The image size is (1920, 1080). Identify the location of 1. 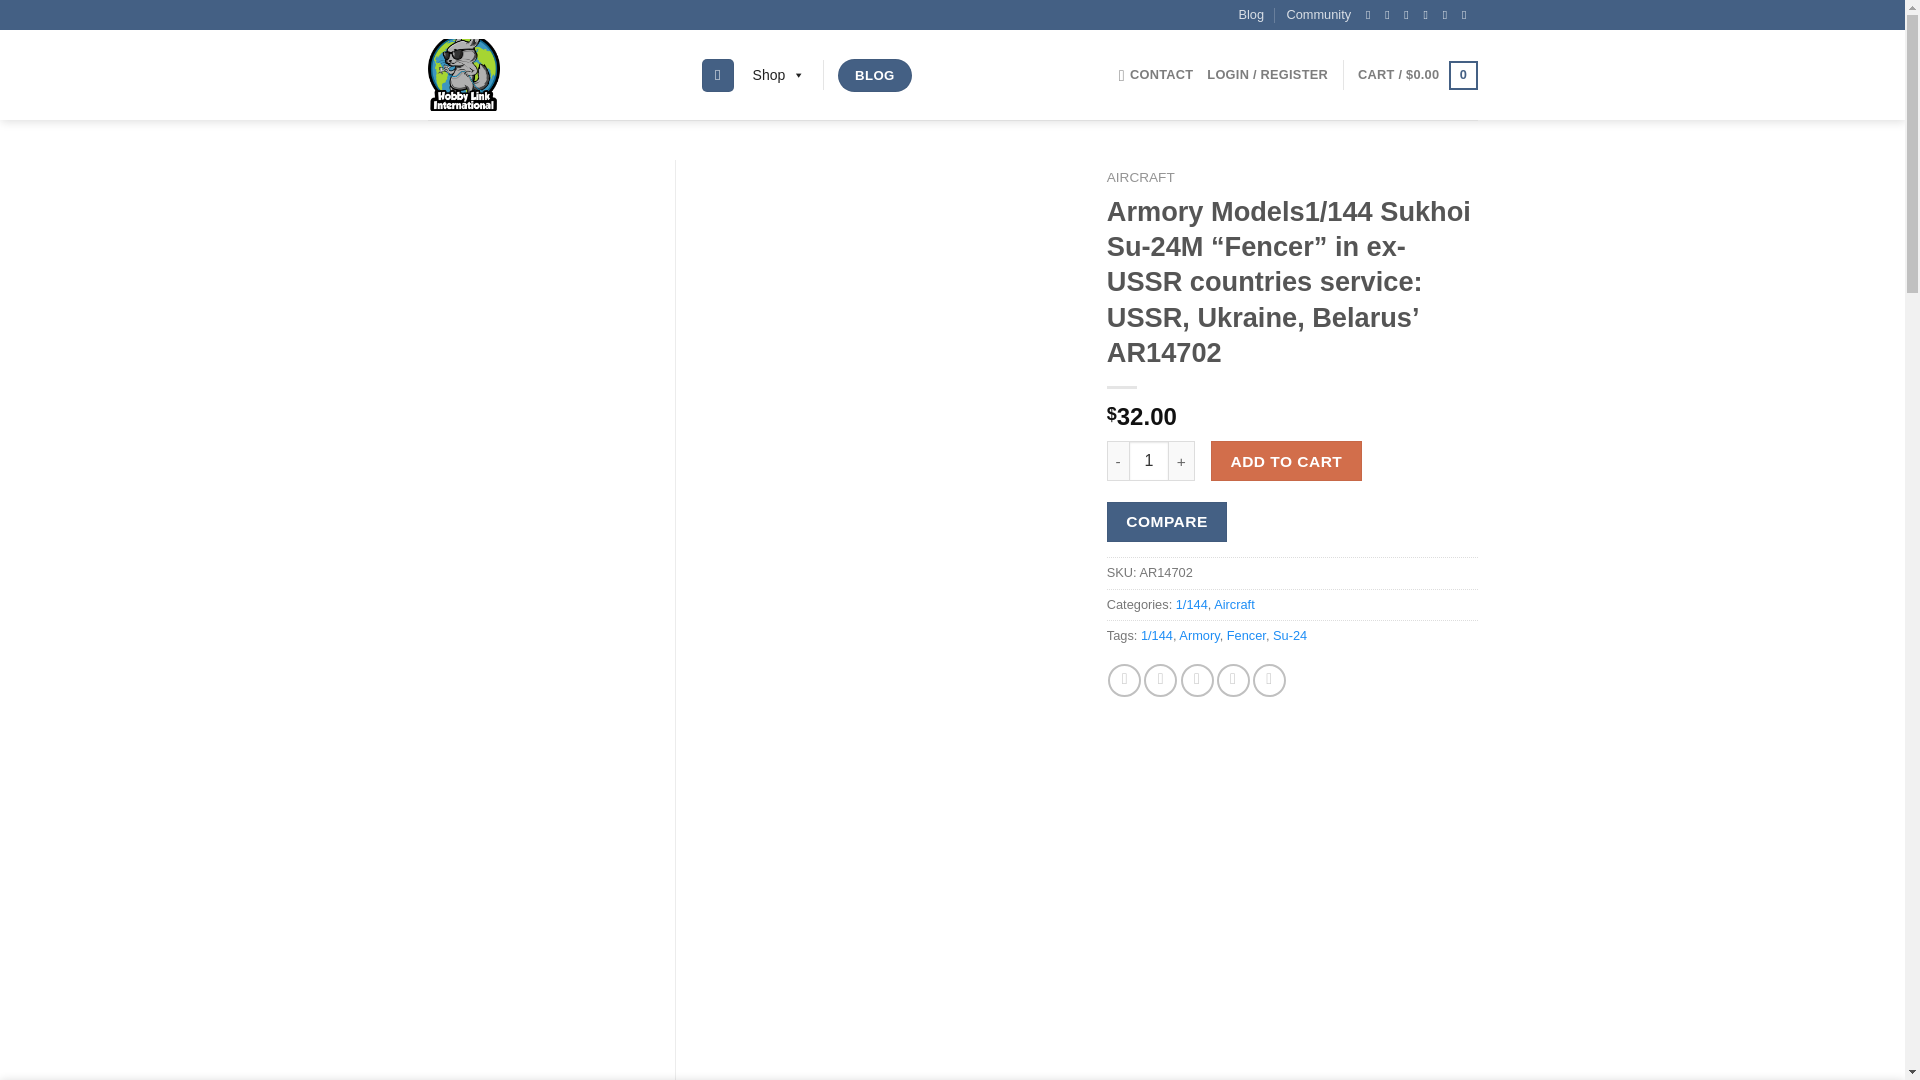
(1148, 460).